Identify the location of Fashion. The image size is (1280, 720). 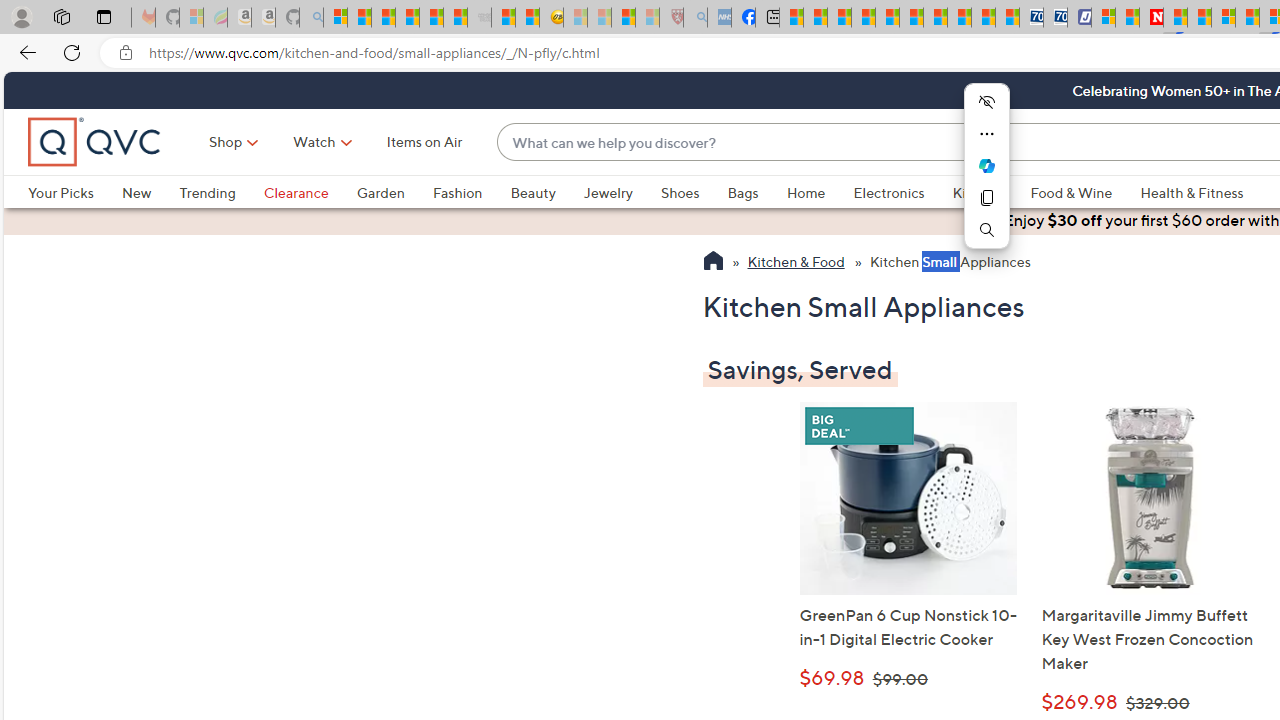
(457, 192).